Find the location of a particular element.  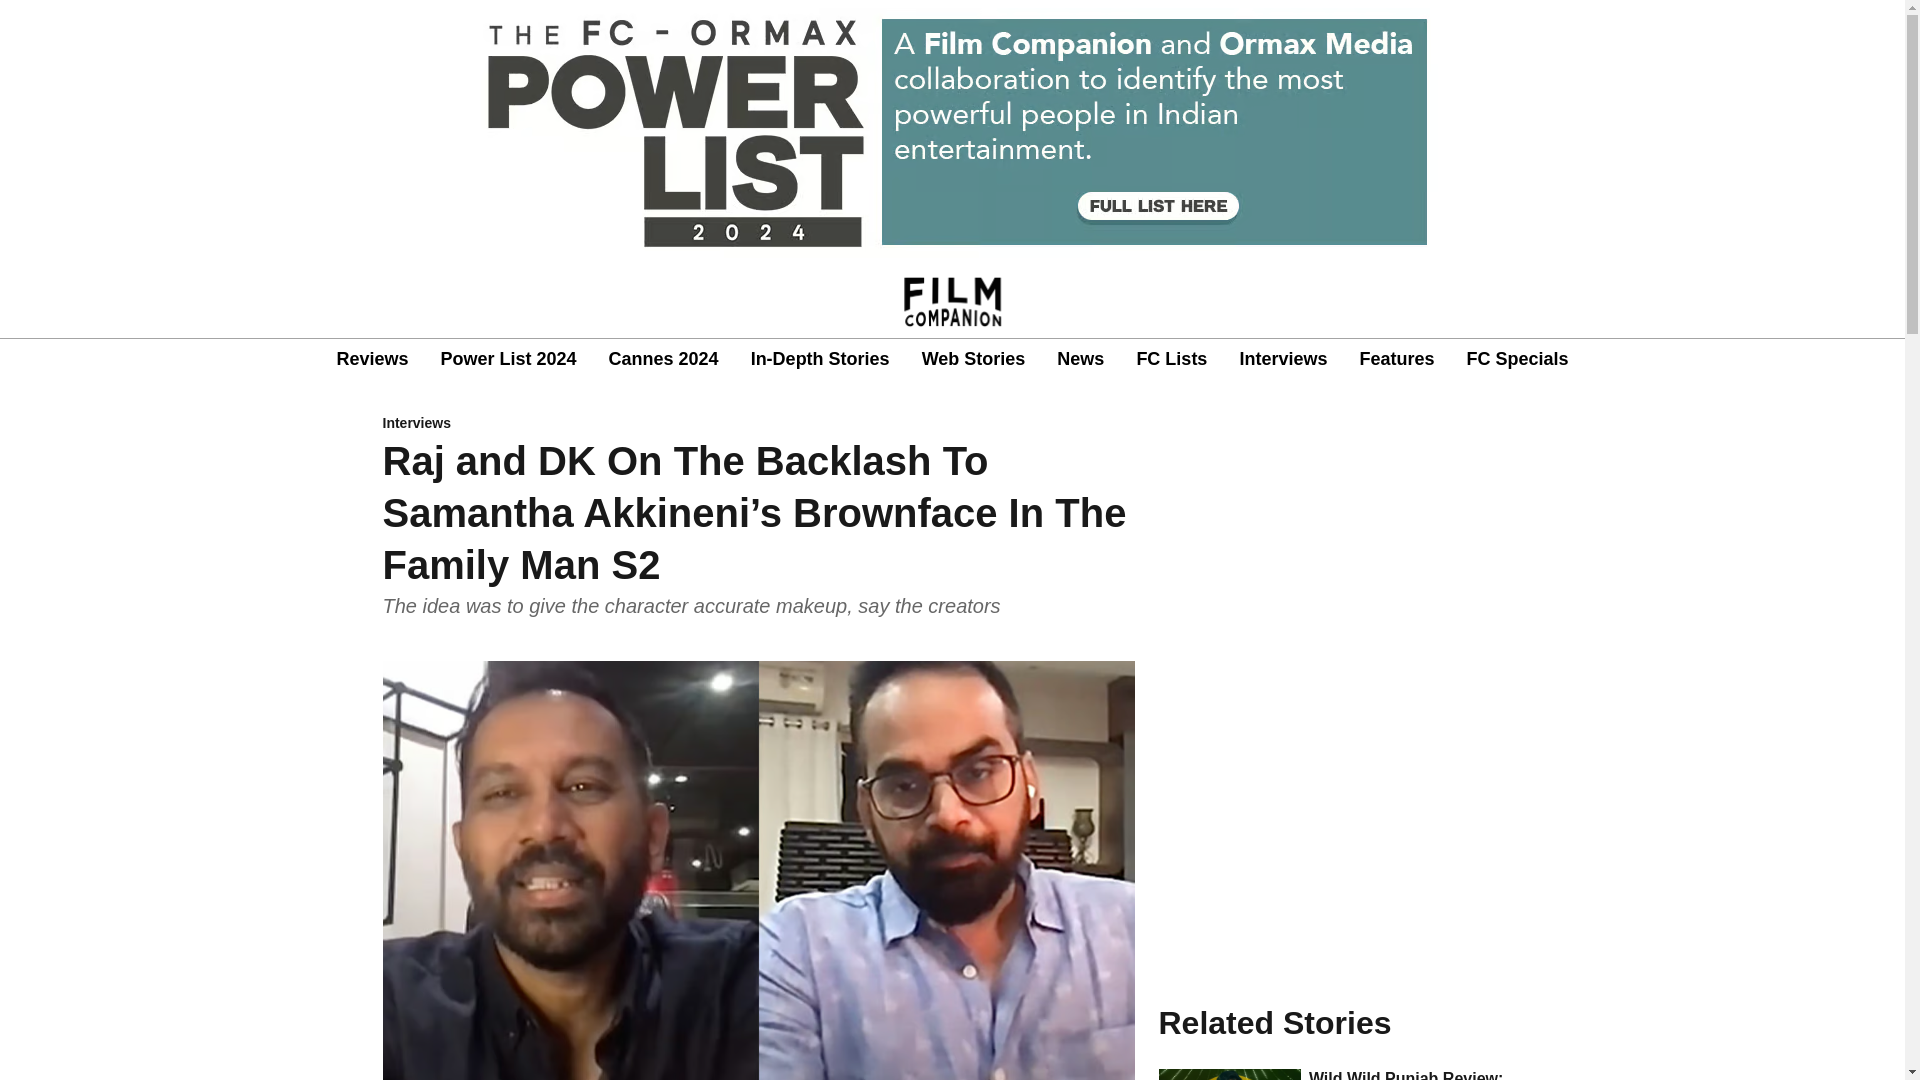

In-Depth Stories is located at coordinates (820, 358).